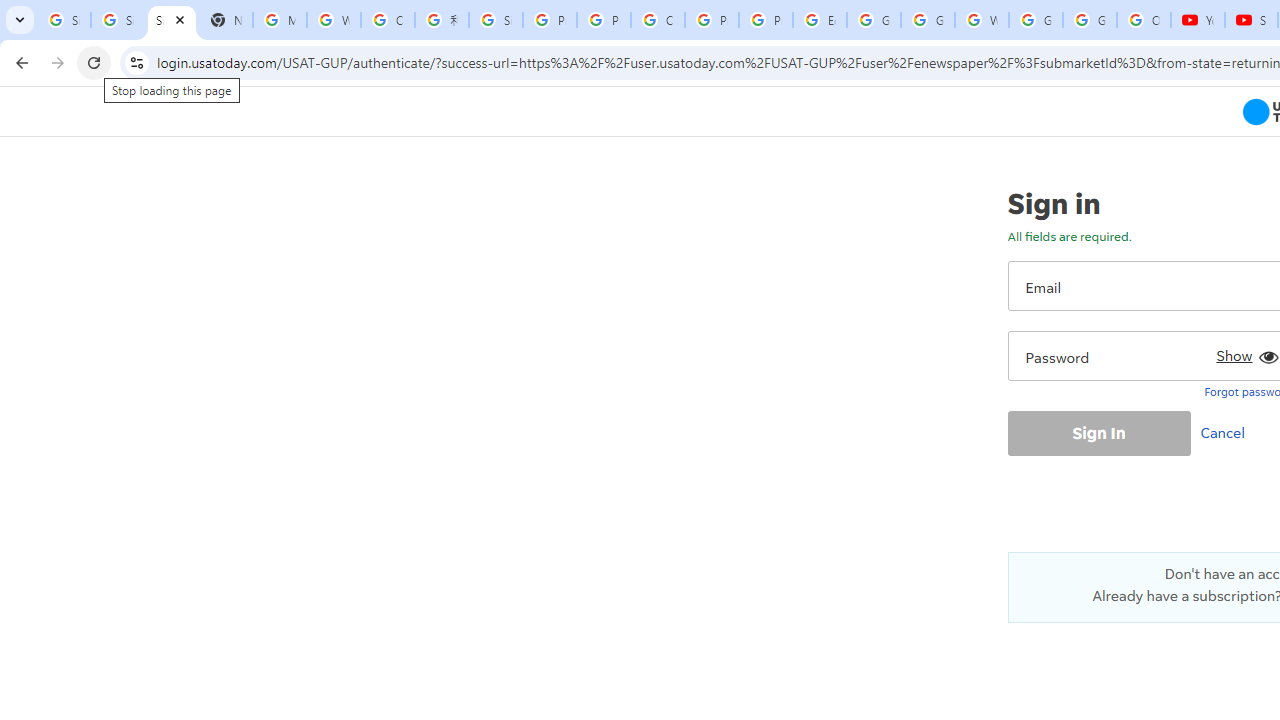 Image resolution: width=1280 pixels, height=720 pixels. Describe the element at coordinates (496, 20) in the screenshot. I see `Sign in - Google Accounts` at that location.